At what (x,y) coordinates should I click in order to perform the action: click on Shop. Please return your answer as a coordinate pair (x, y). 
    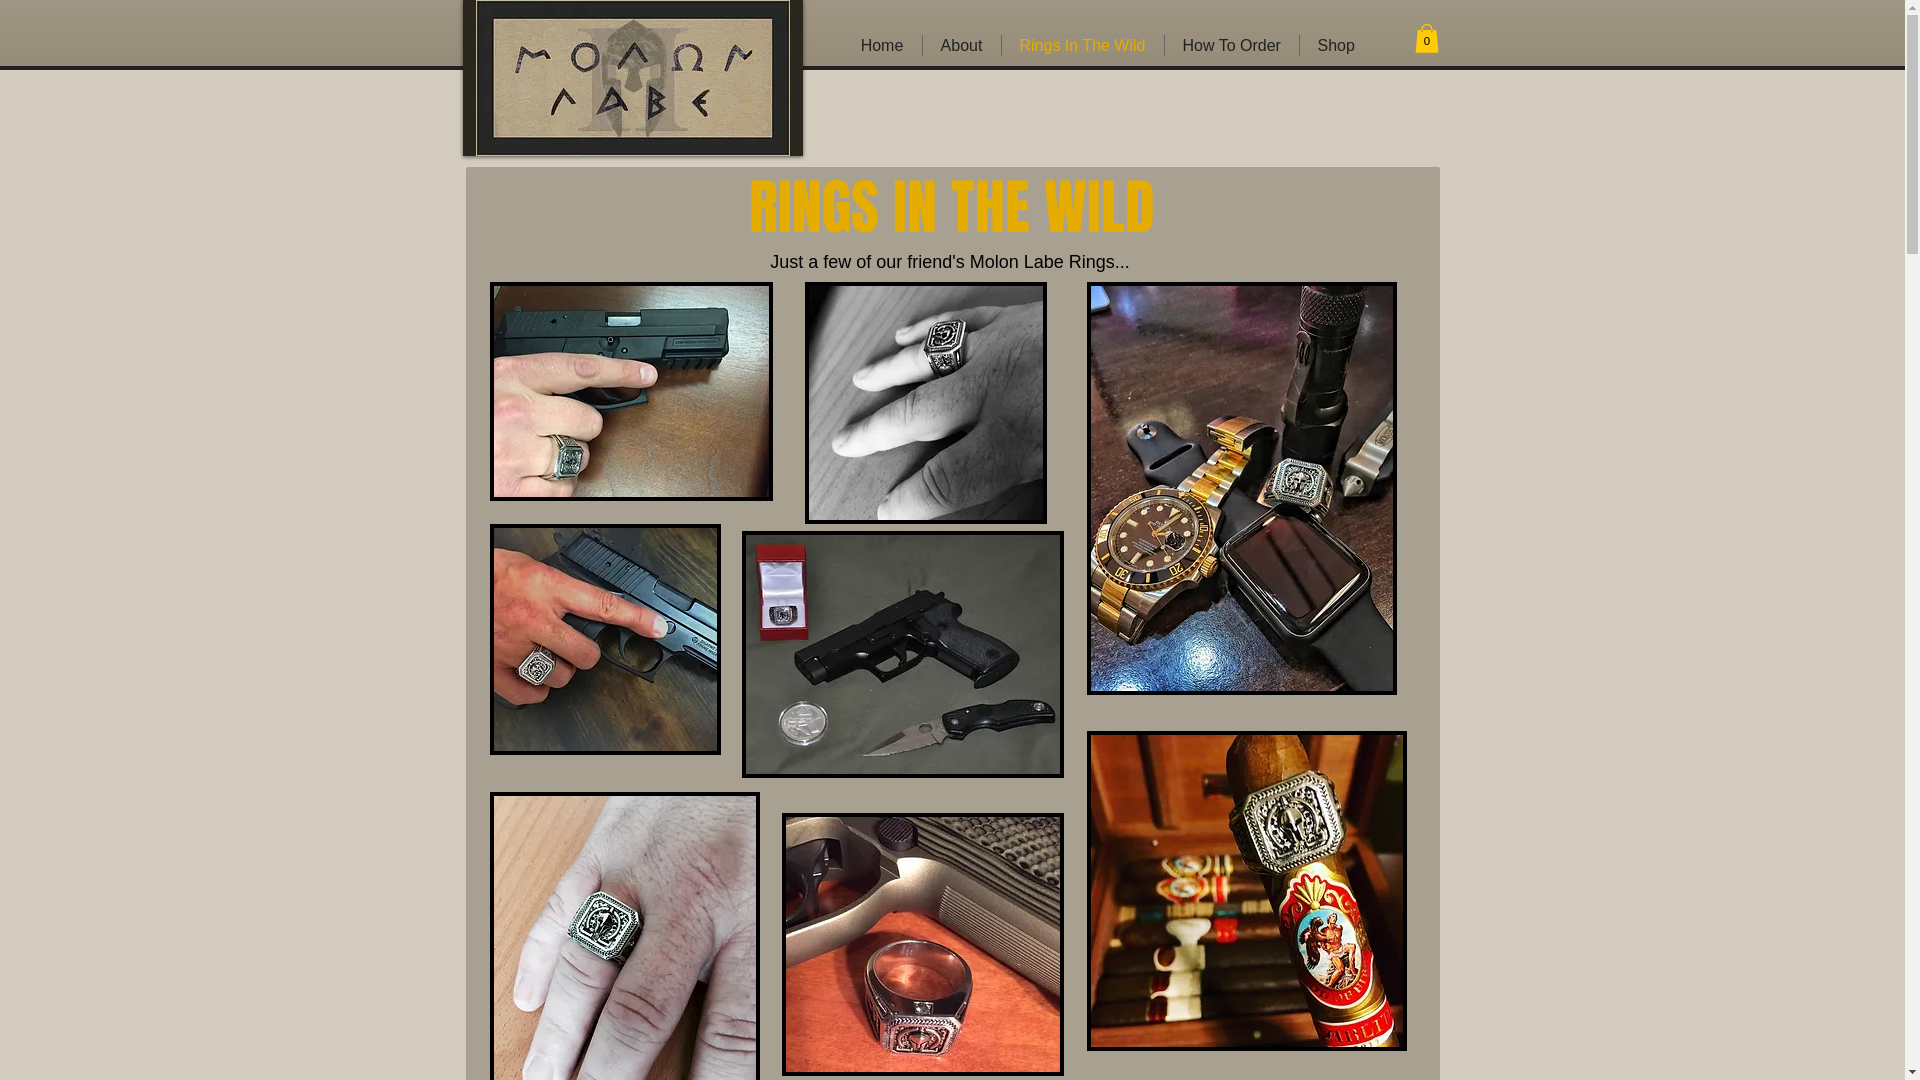
    Looking at the image, I should click on (1336, 46).